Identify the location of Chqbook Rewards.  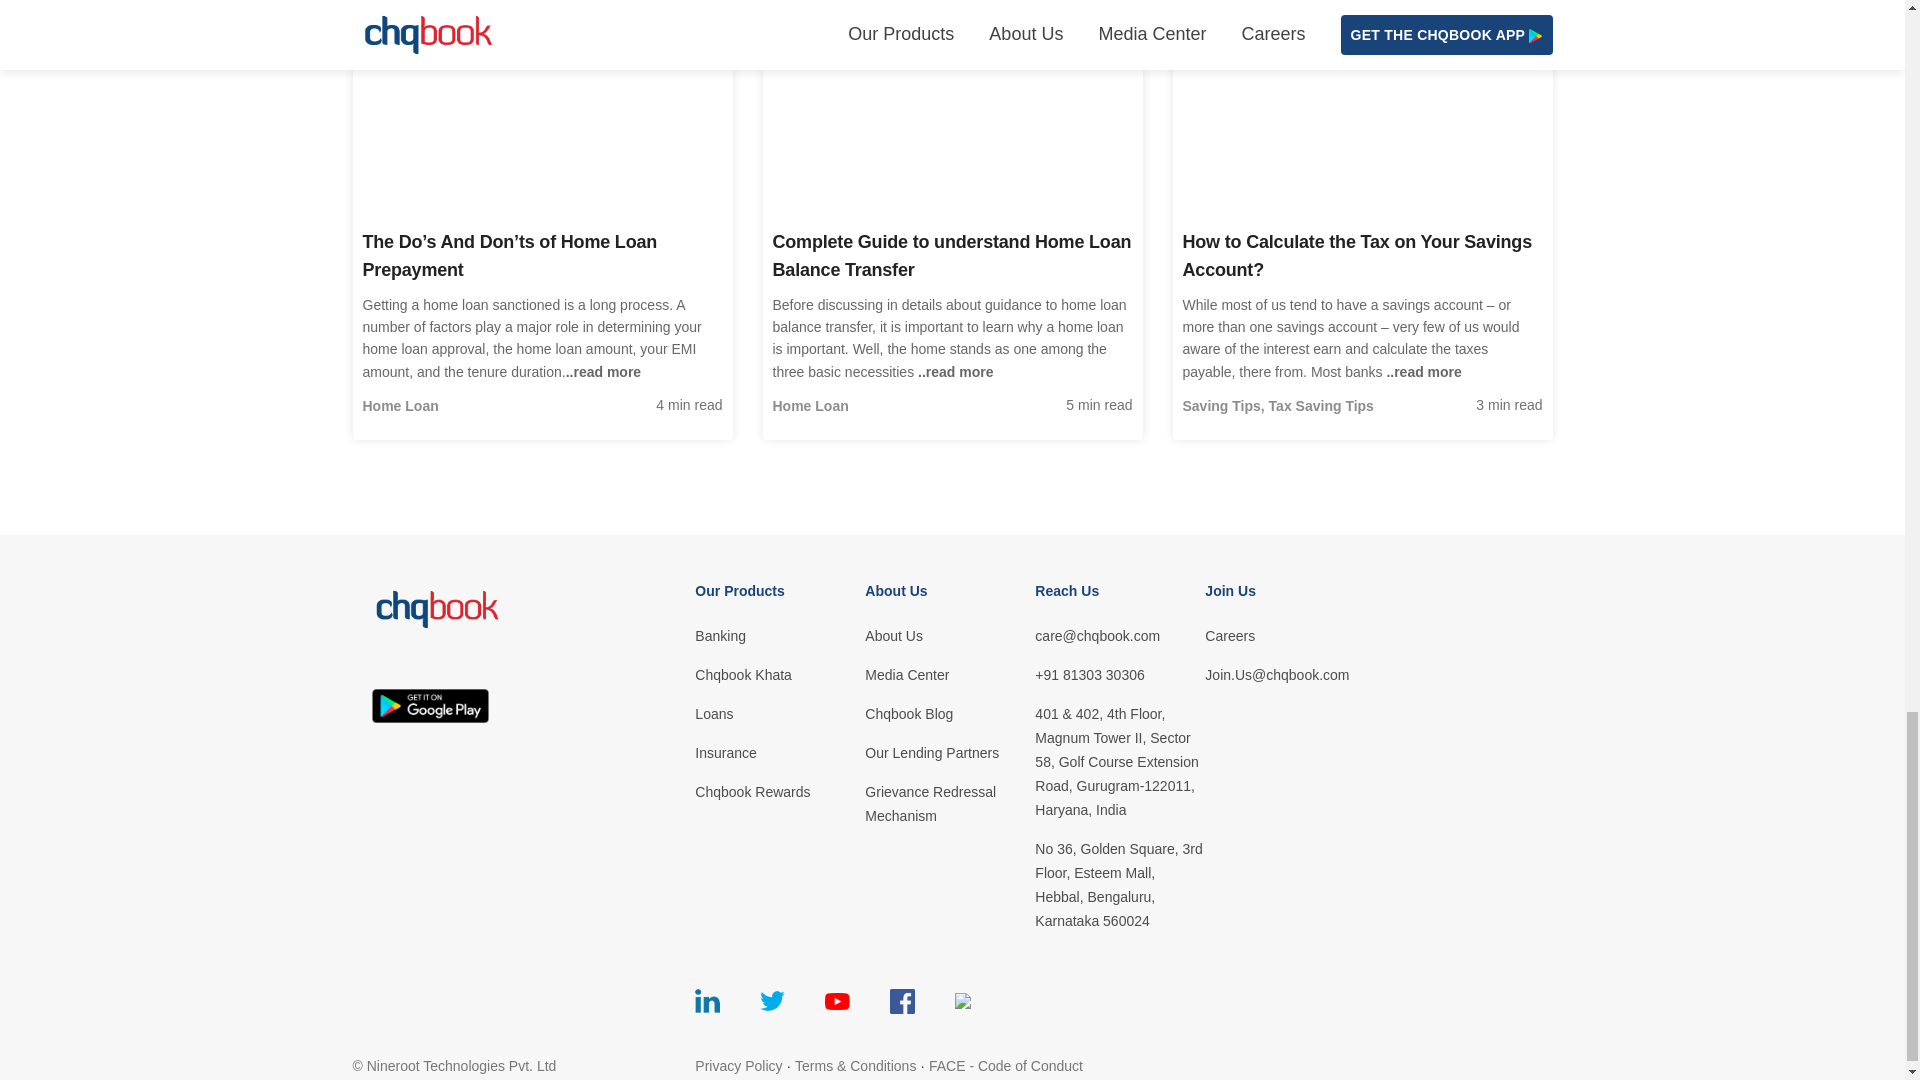
(780, 791).